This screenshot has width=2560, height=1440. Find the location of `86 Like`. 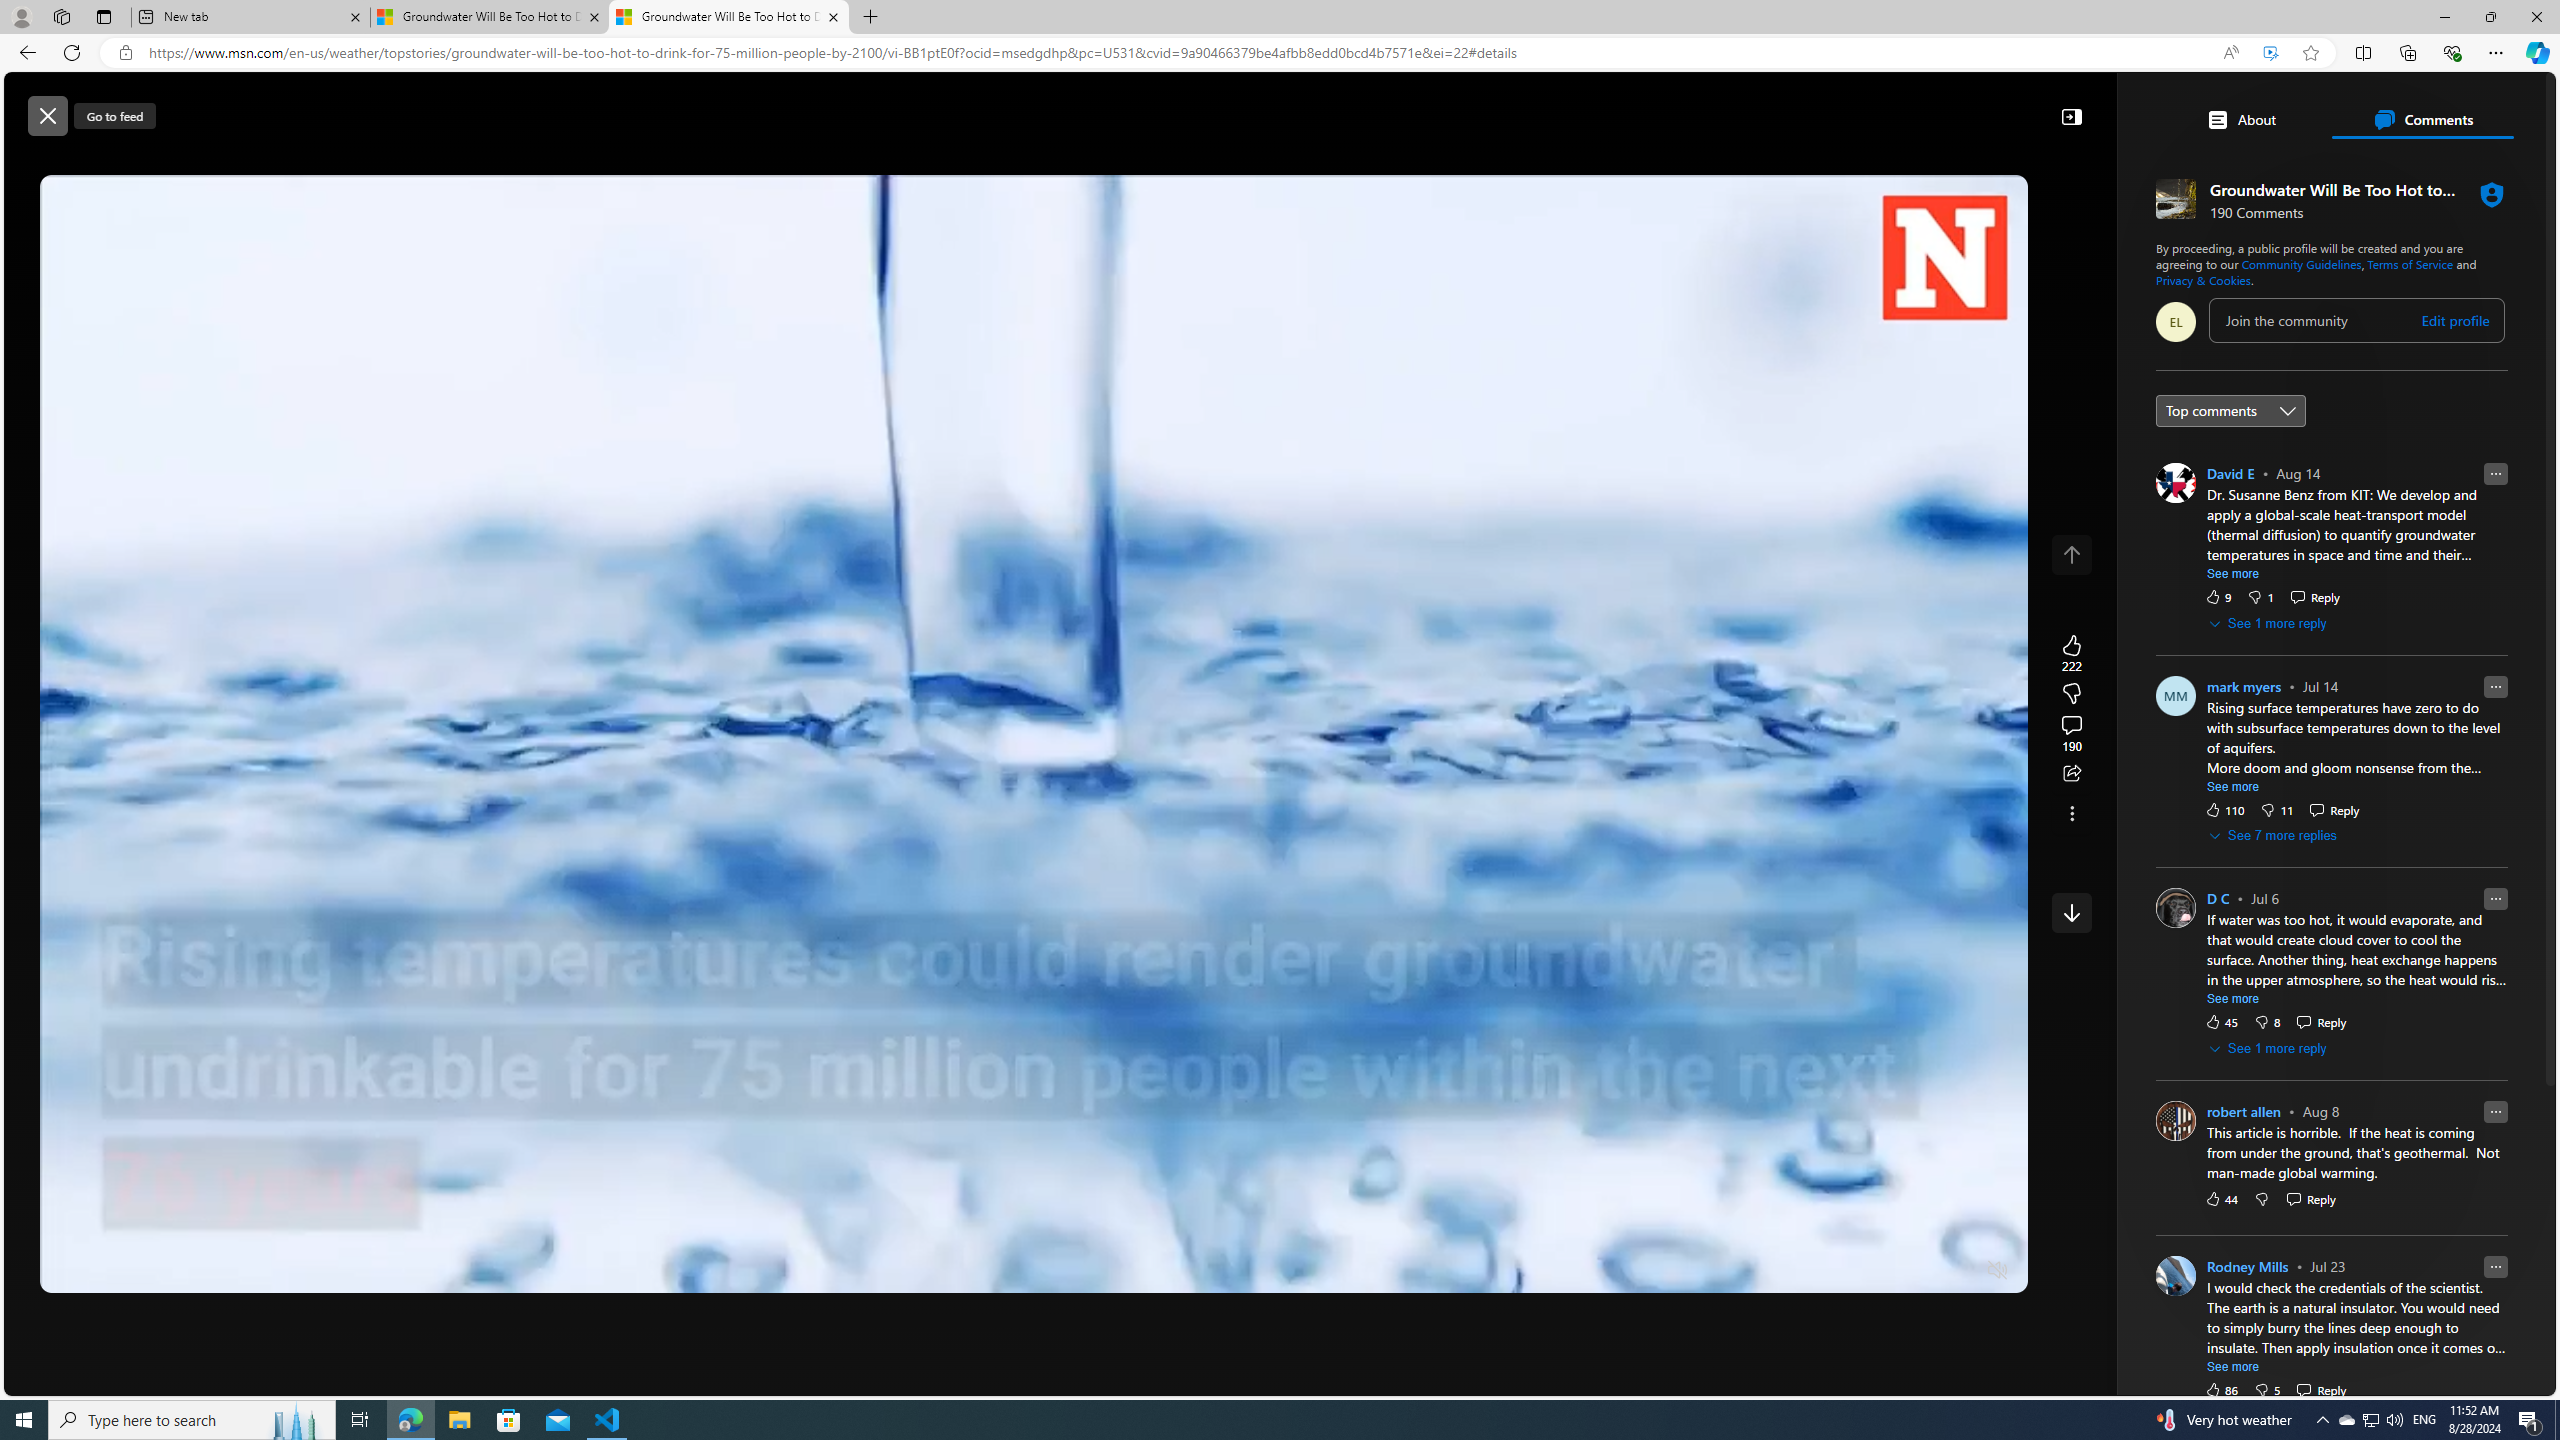

86 Like is located at coordinates (2220, 1390).